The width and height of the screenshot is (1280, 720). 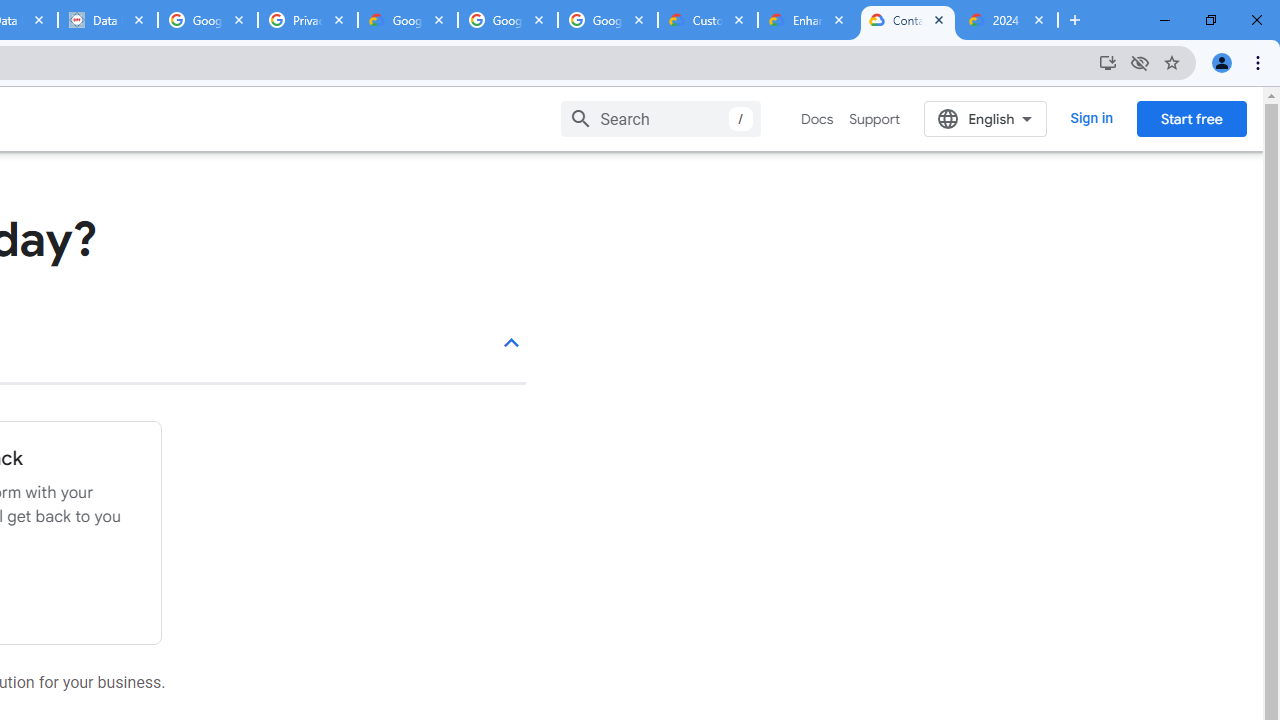 What do you see at coordinates (508, 20) in the screenshot?
I see `Google Workspace - Specific Terms` at bounding box center [508, 20].